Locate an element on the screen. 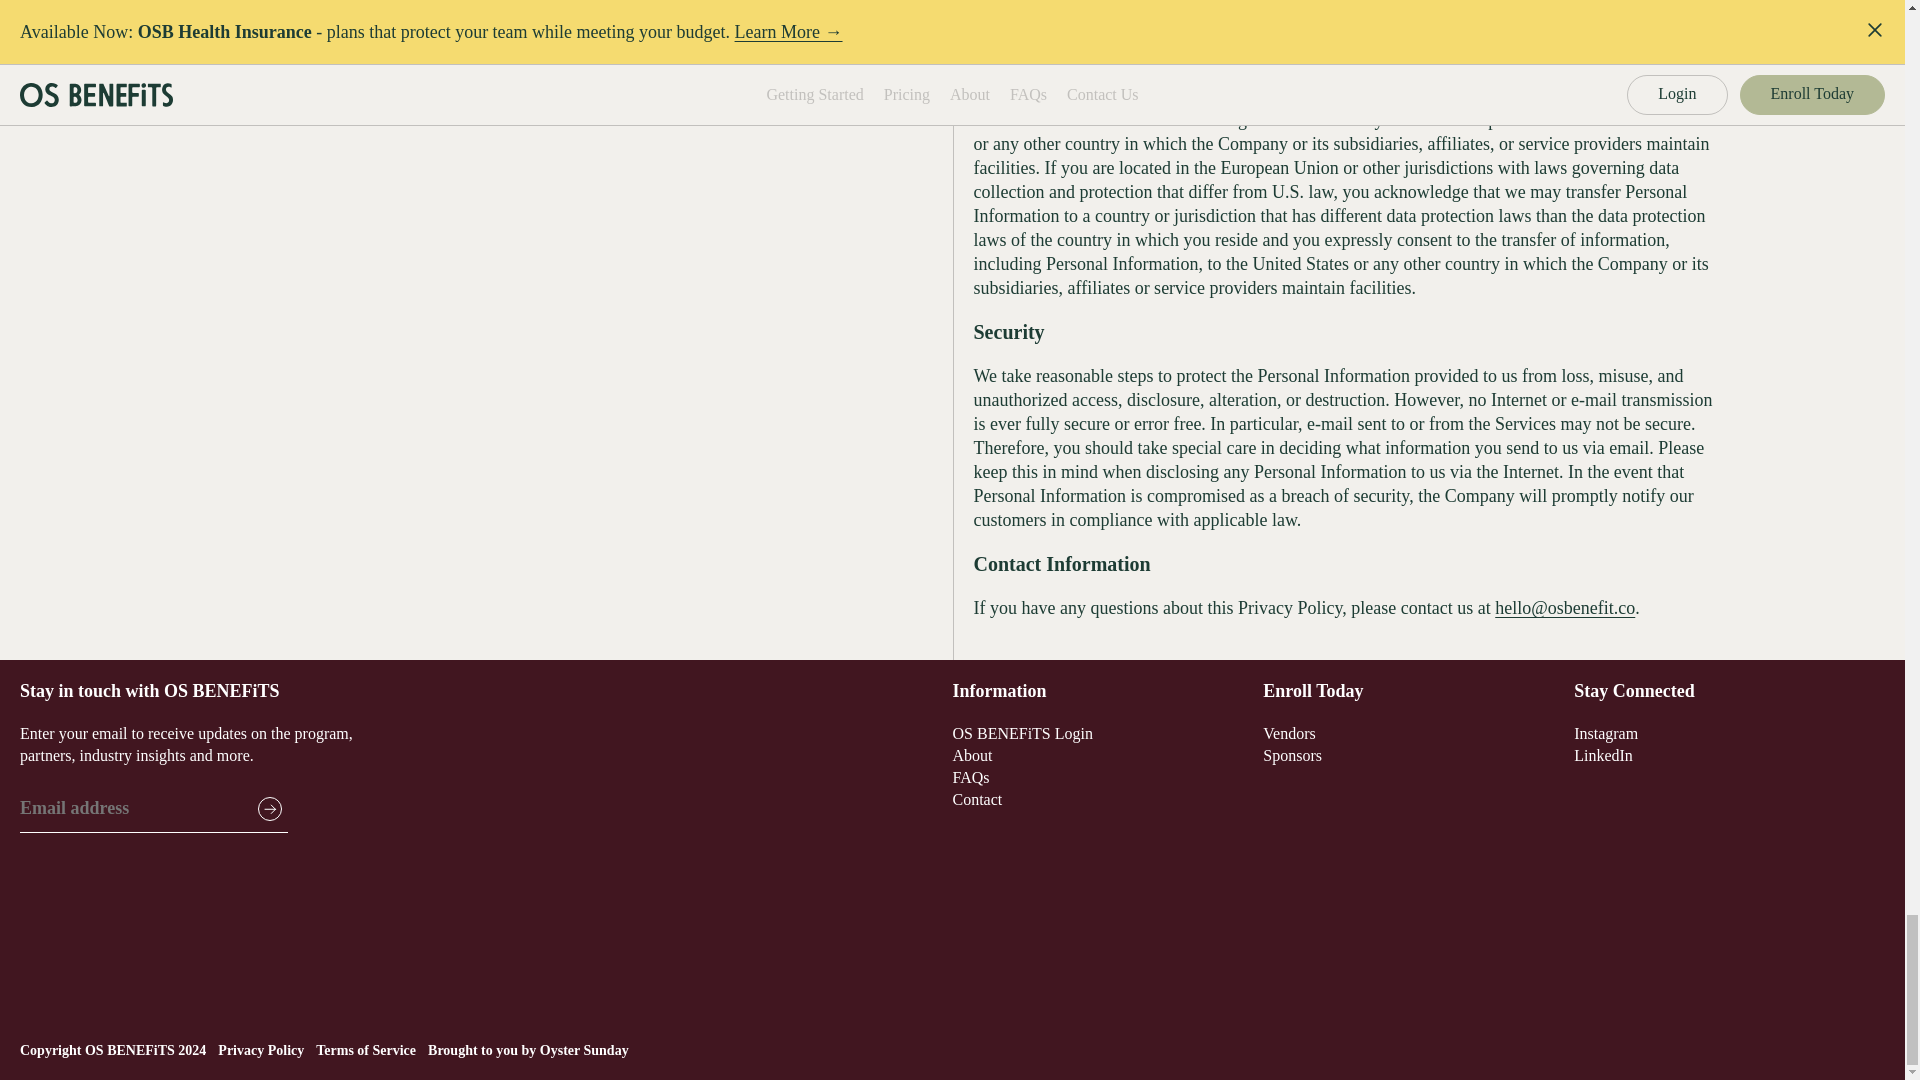  LinkedIn is located at coordinates (1604, 755).